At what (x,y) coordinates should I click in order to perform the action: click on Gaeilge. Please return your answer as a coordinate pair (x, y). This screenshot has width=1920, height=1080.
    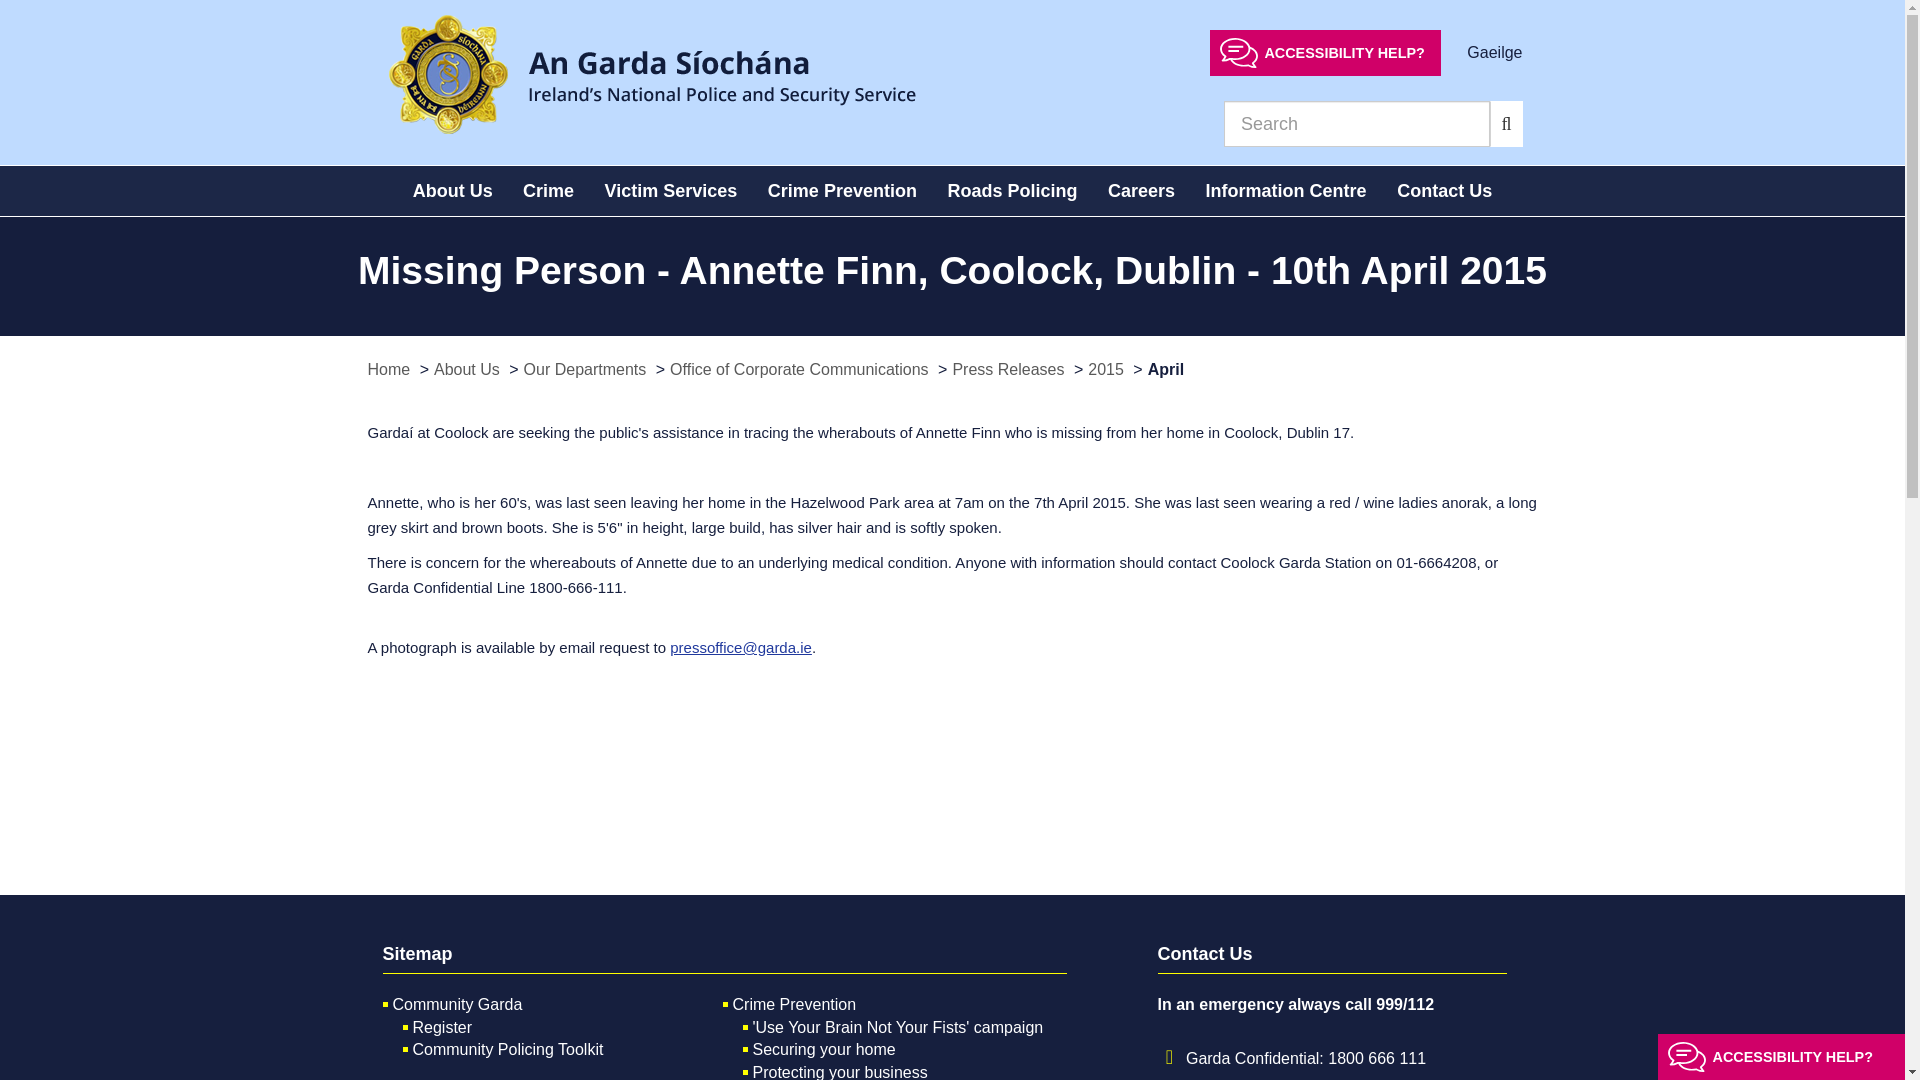
    Looking at the image, I should click on (1494, 52).